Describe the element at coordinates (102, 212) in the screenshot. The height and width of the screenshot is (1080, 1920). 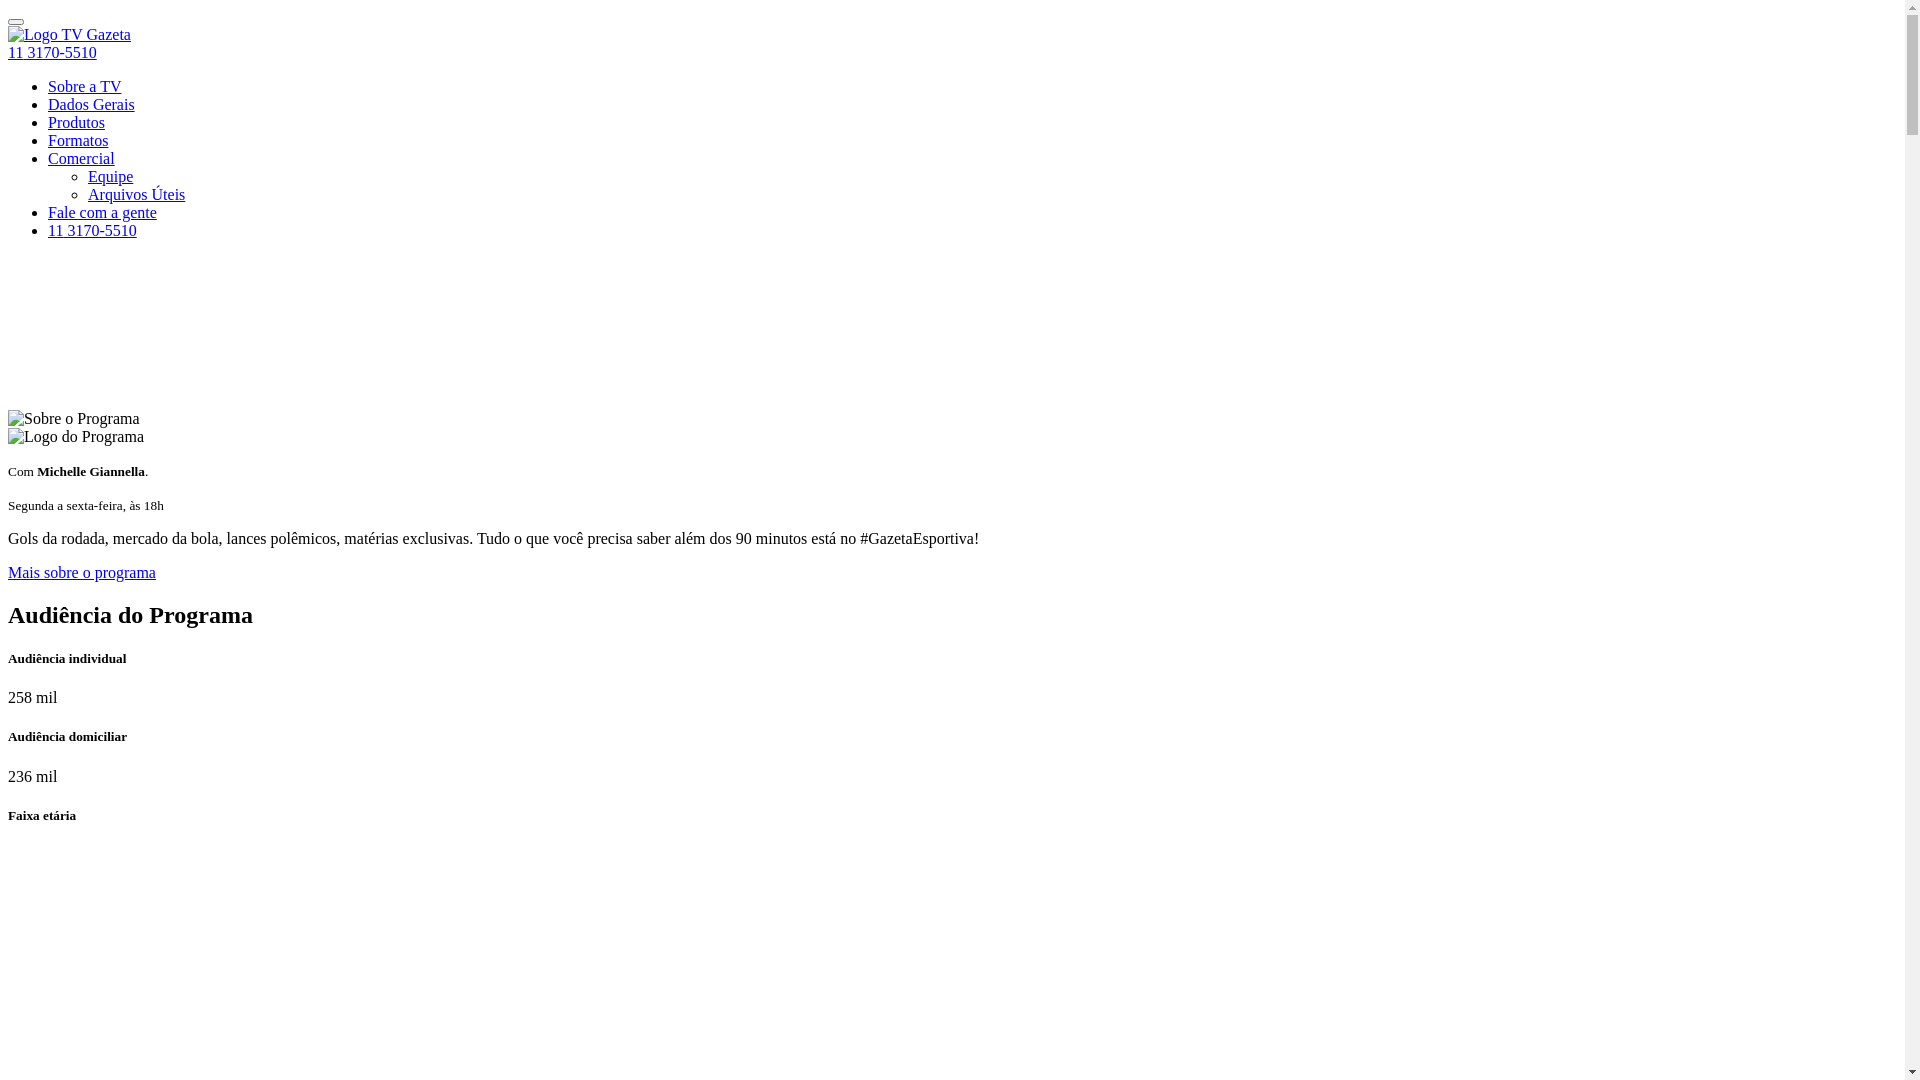
I see `Fale com a gente` at that location.